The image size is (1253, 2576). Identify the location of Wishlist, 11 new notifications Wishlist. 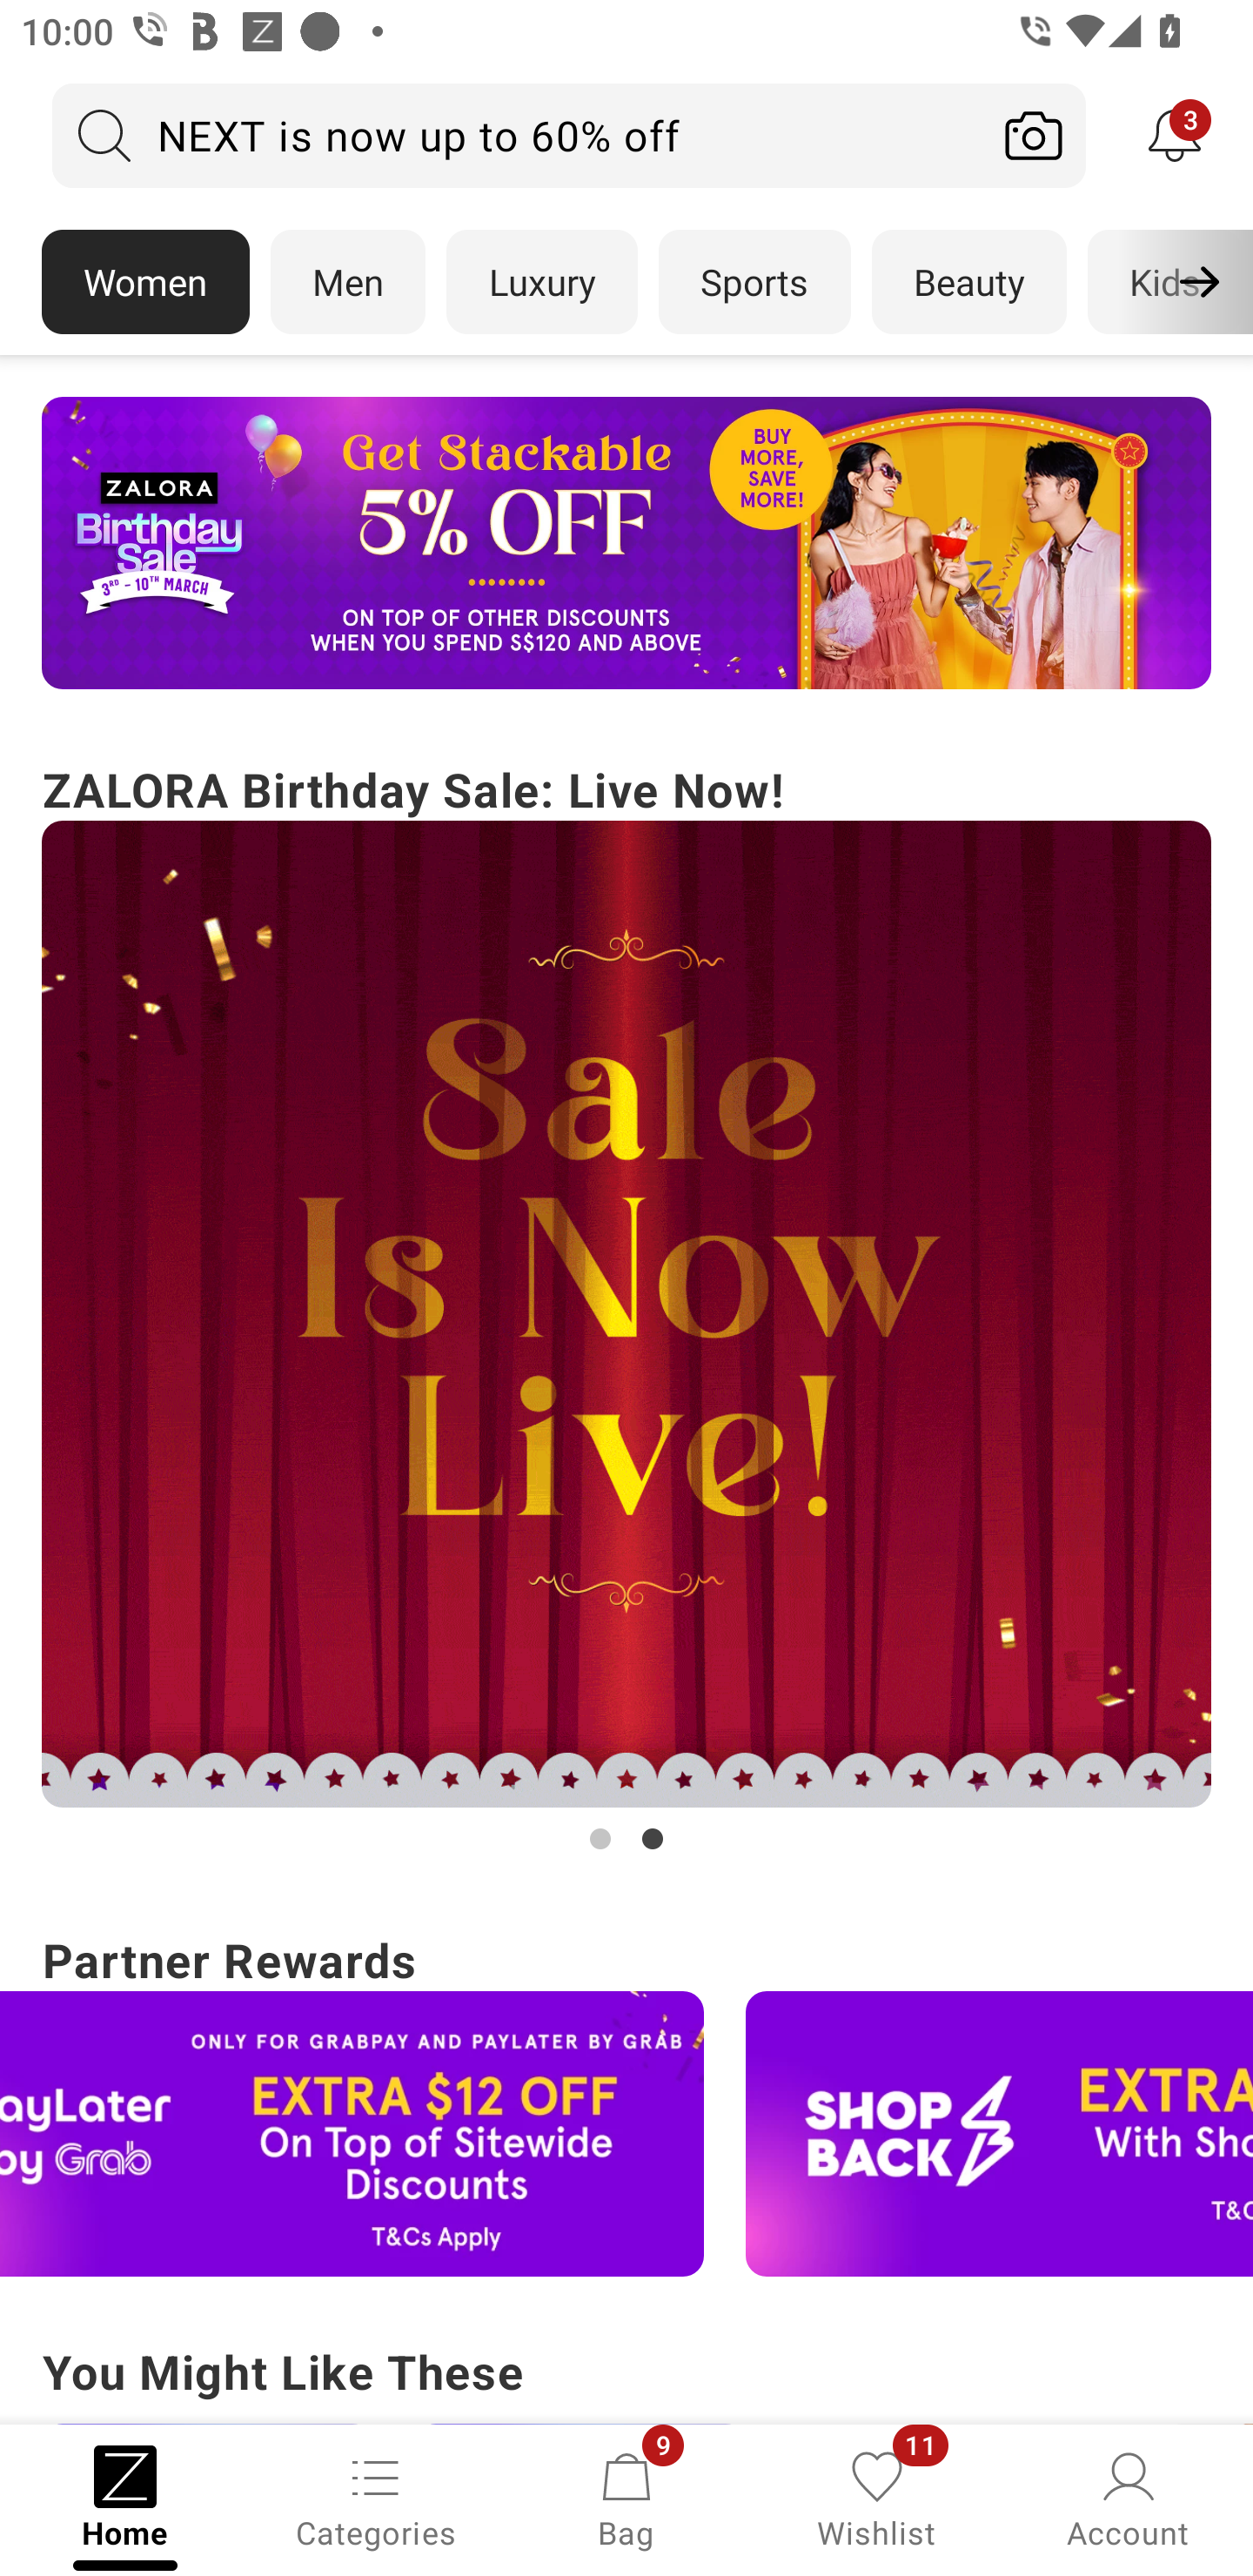
(877, 2498).